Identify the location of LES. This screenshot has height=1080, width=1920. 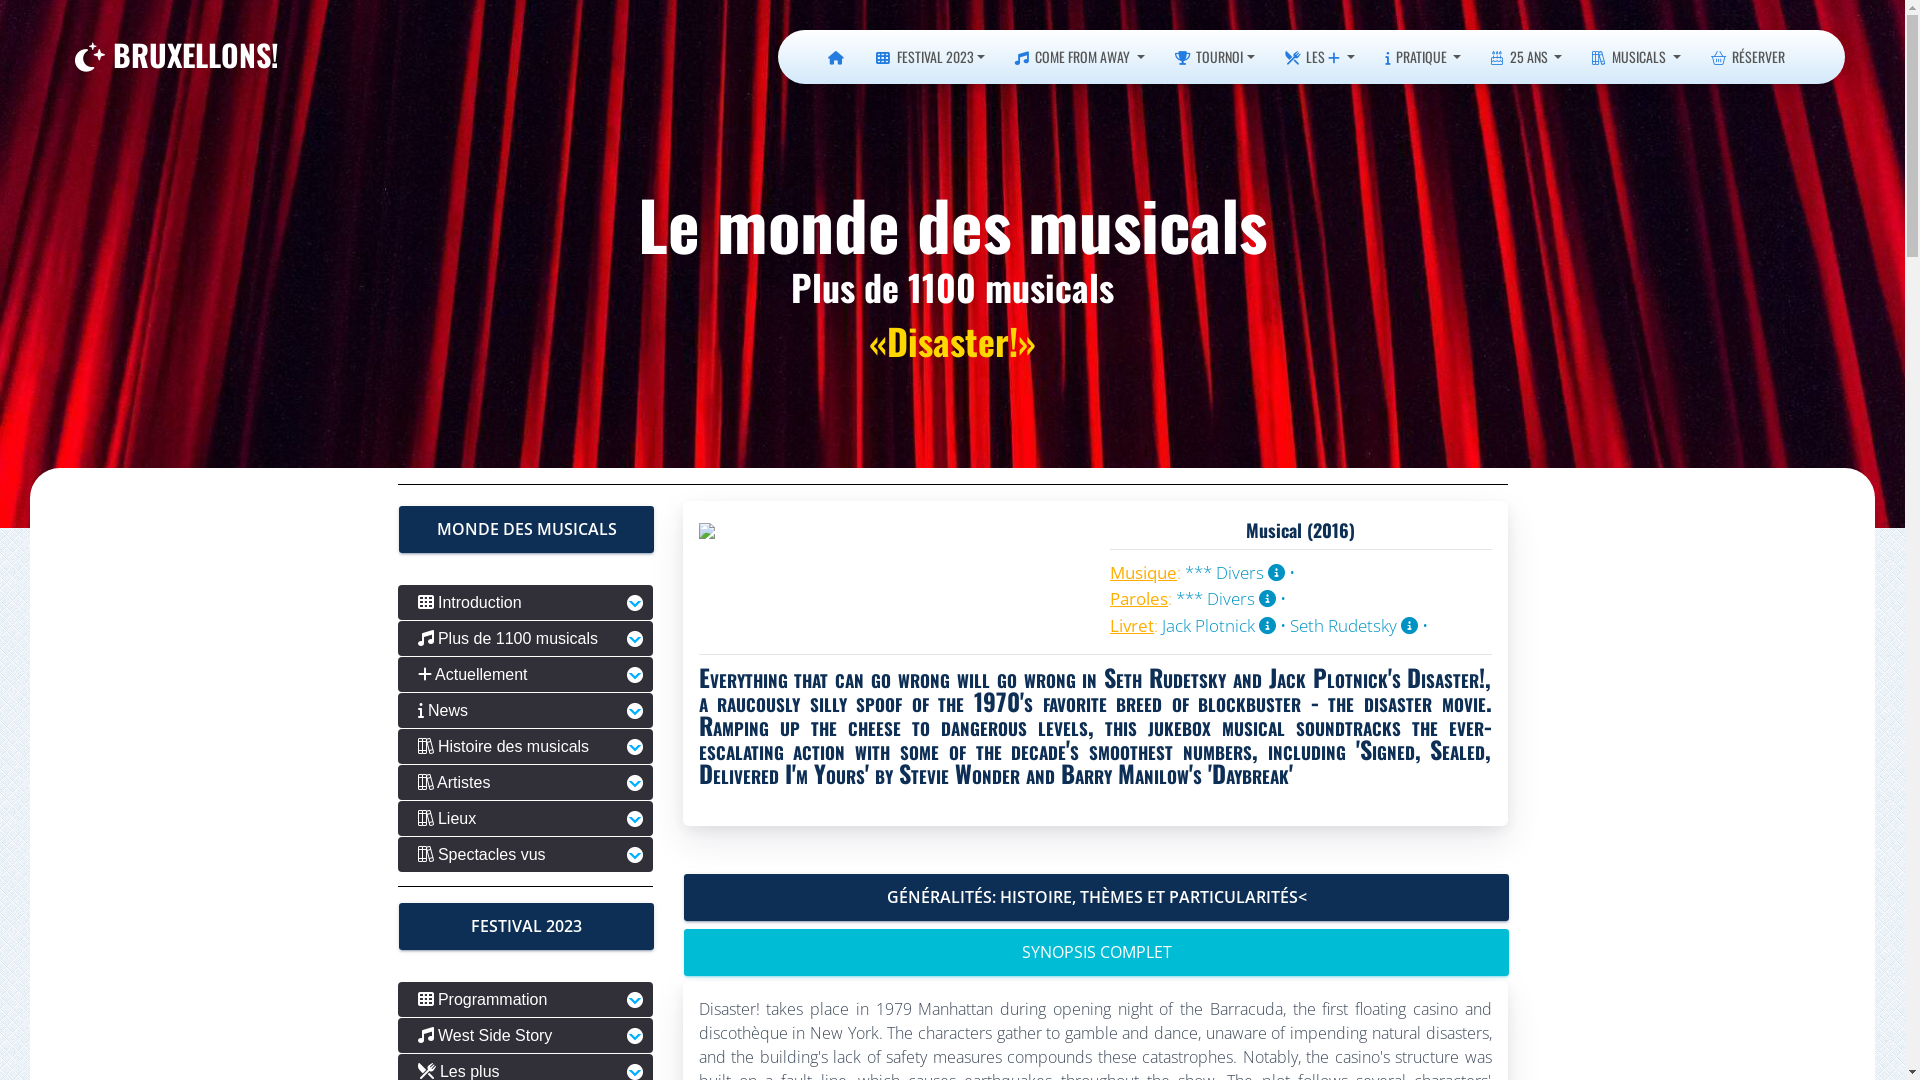
(1320, 57).